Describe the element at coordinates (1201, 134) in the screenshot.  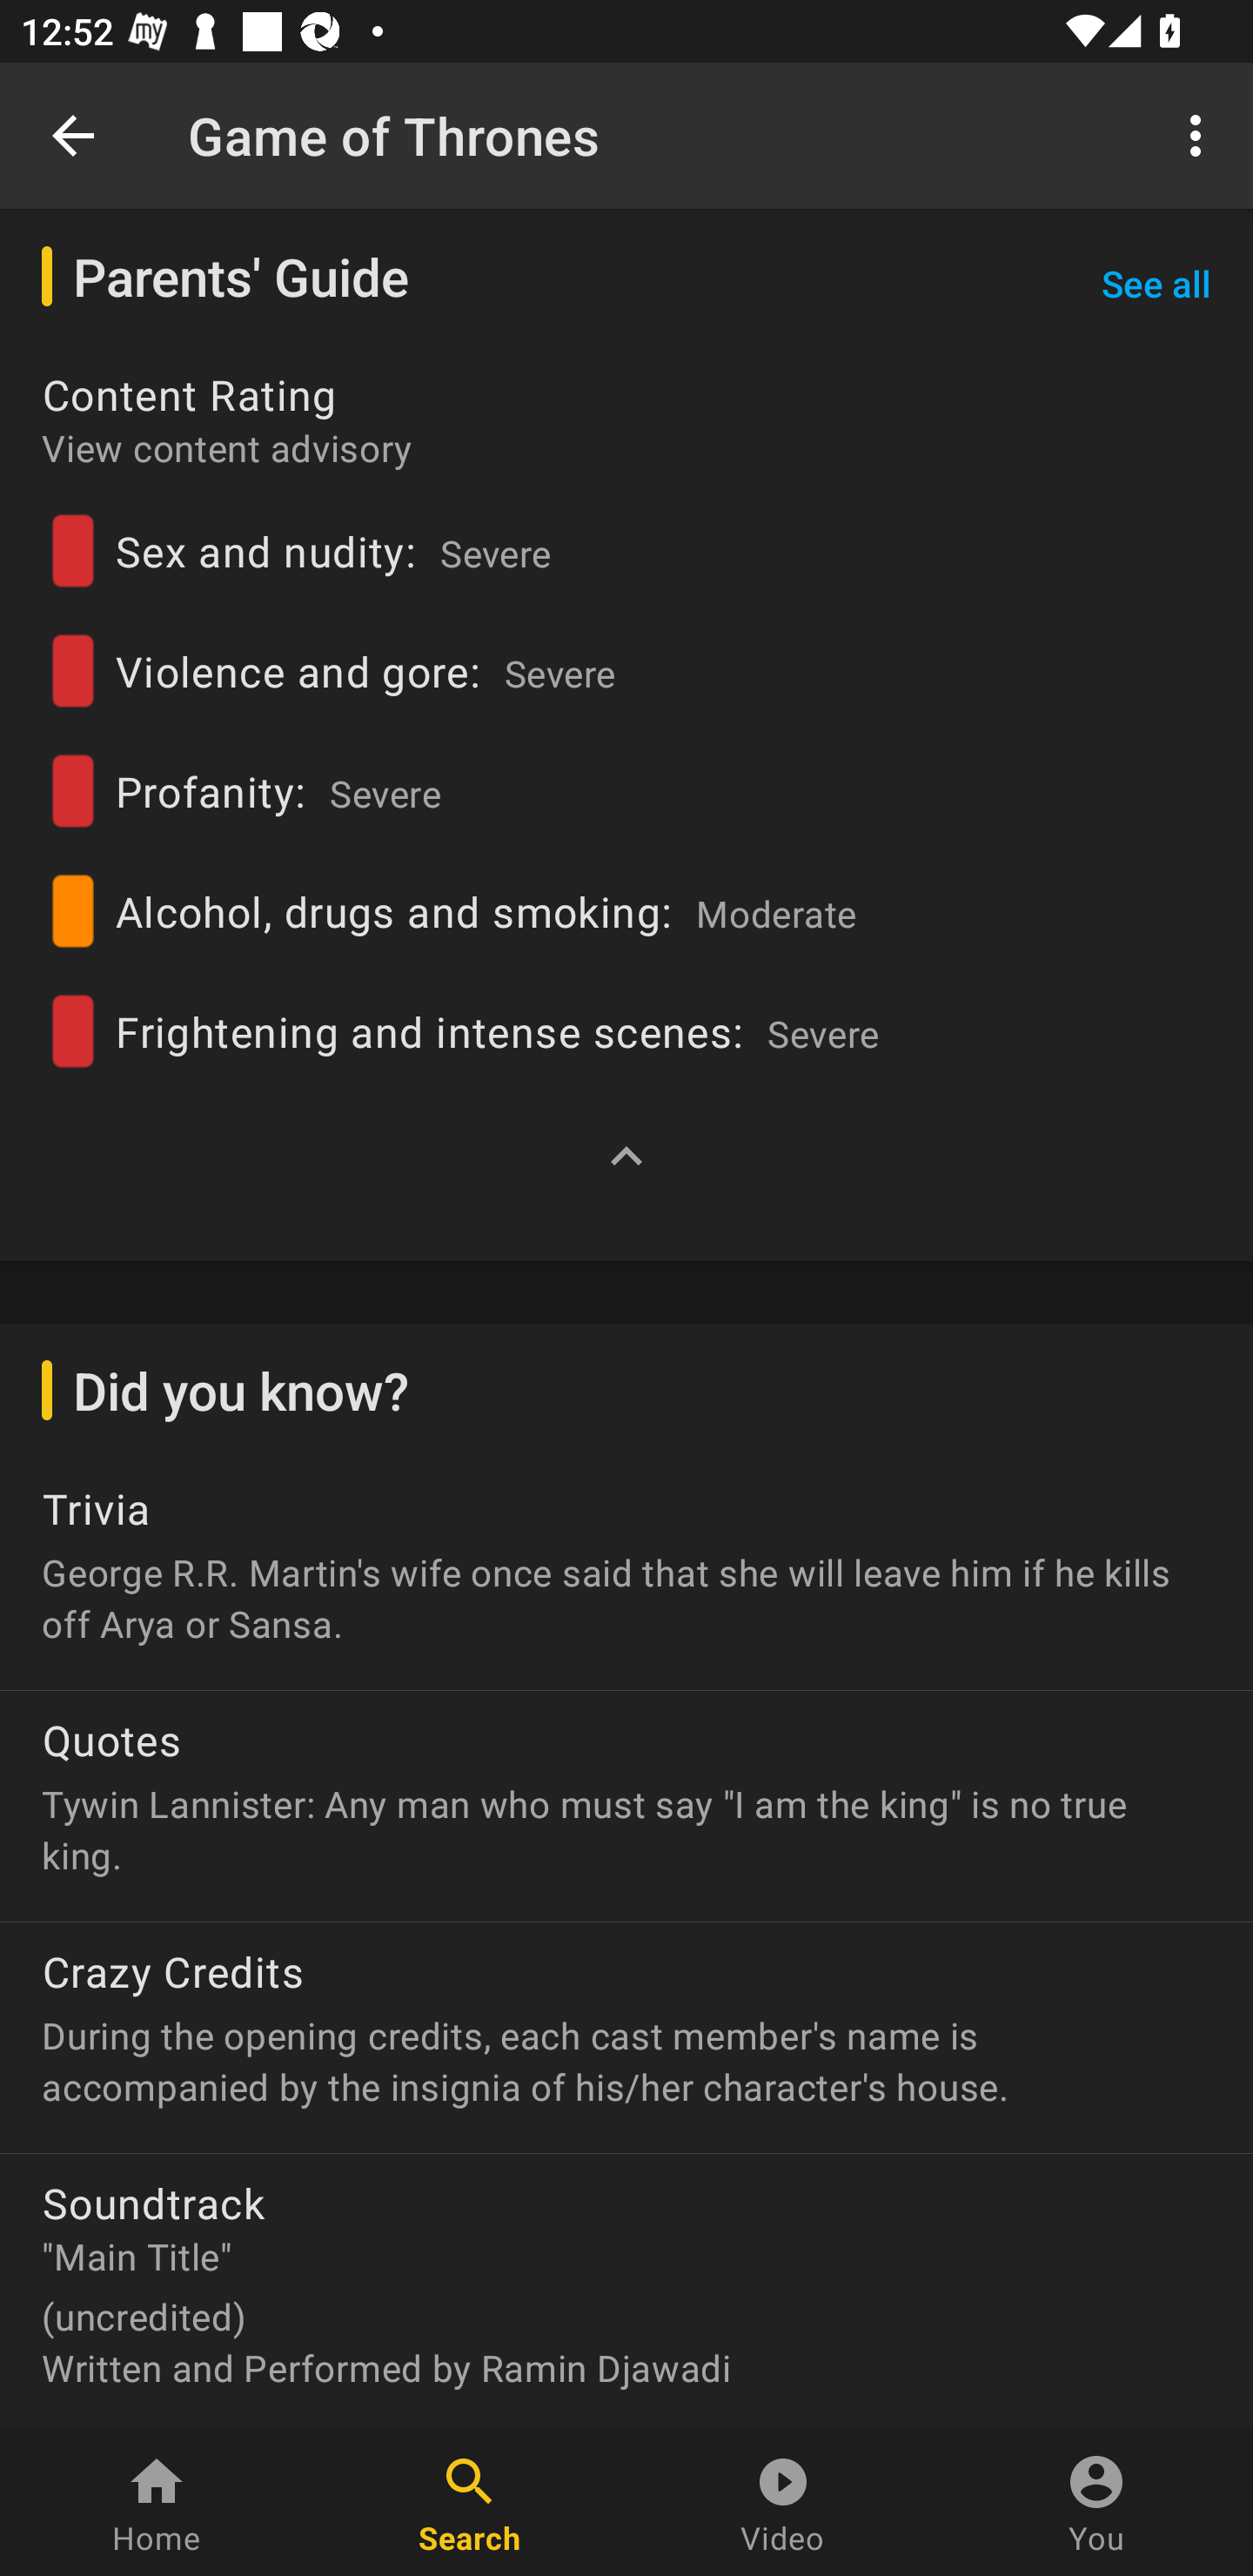
I see `More options` at that location.